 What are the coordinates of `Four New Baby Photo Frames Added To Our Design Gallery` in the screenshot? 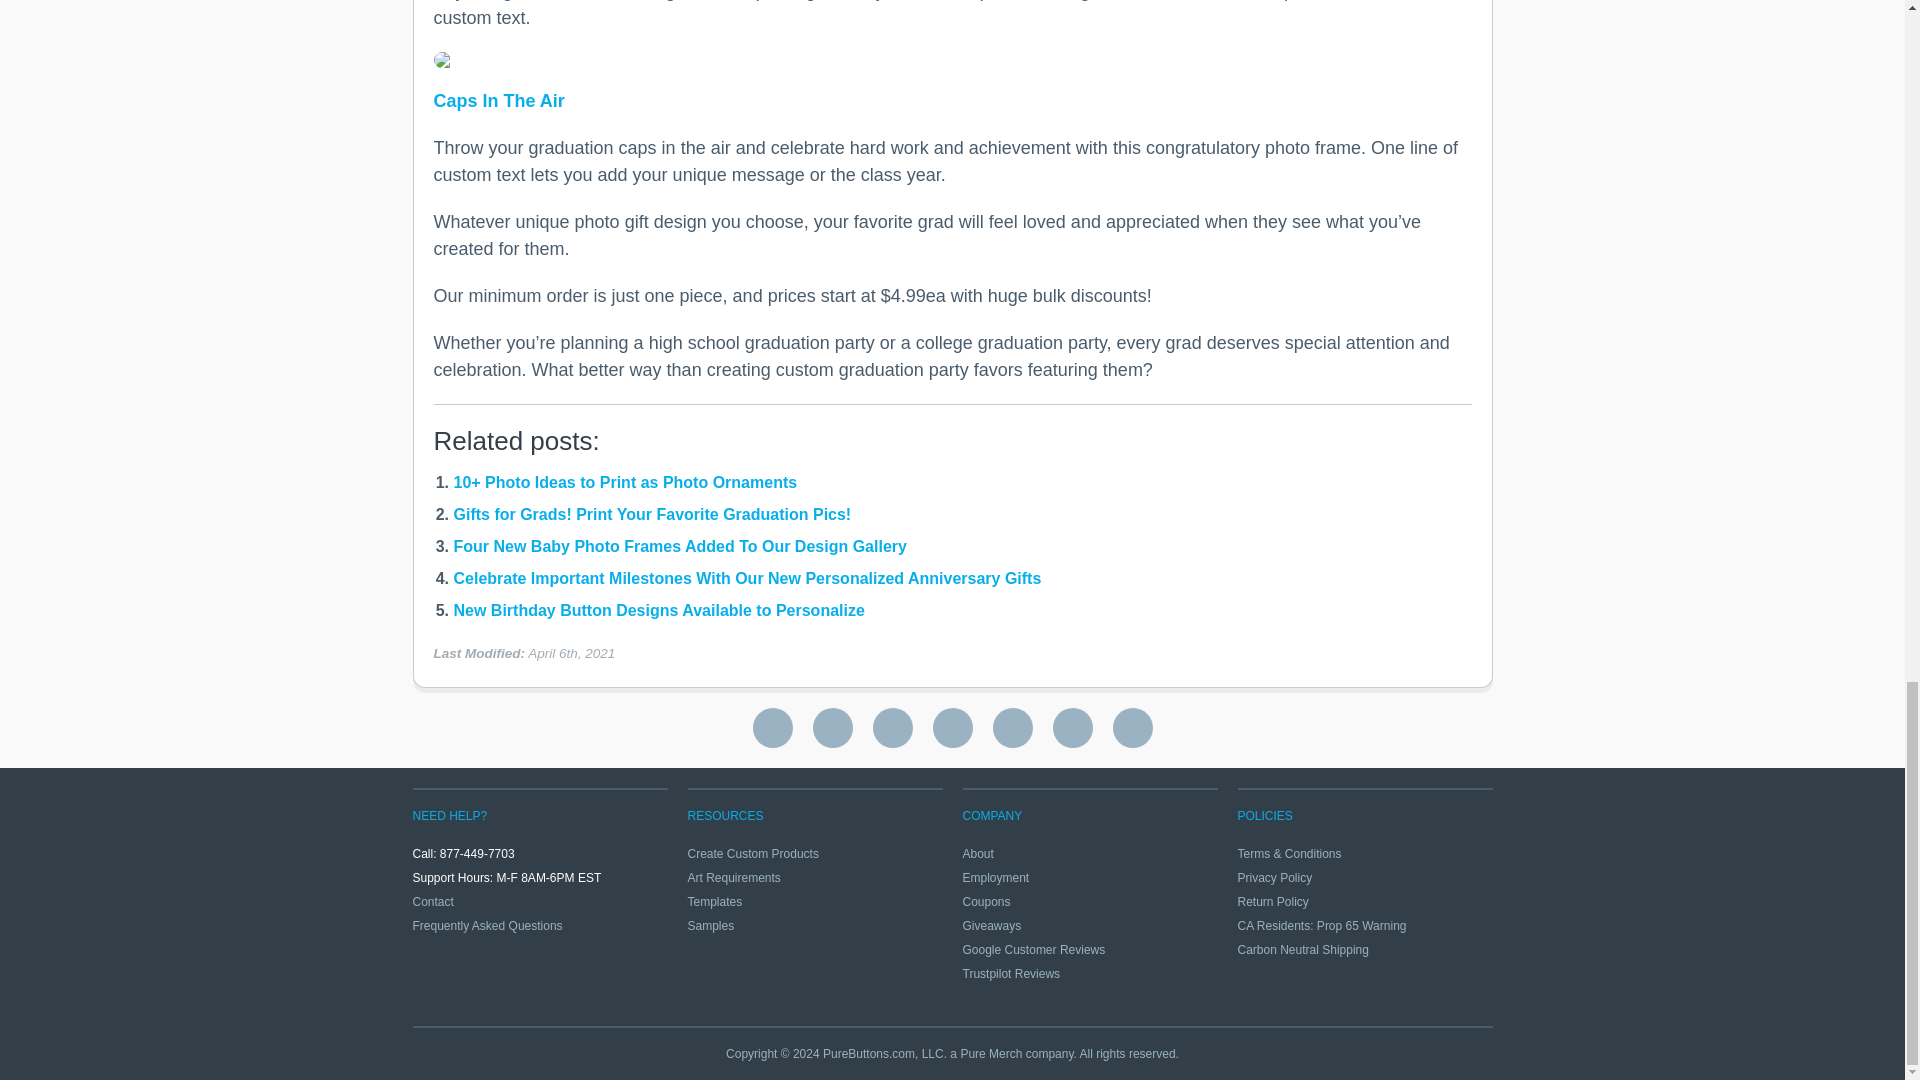 It's located at (680, 546).